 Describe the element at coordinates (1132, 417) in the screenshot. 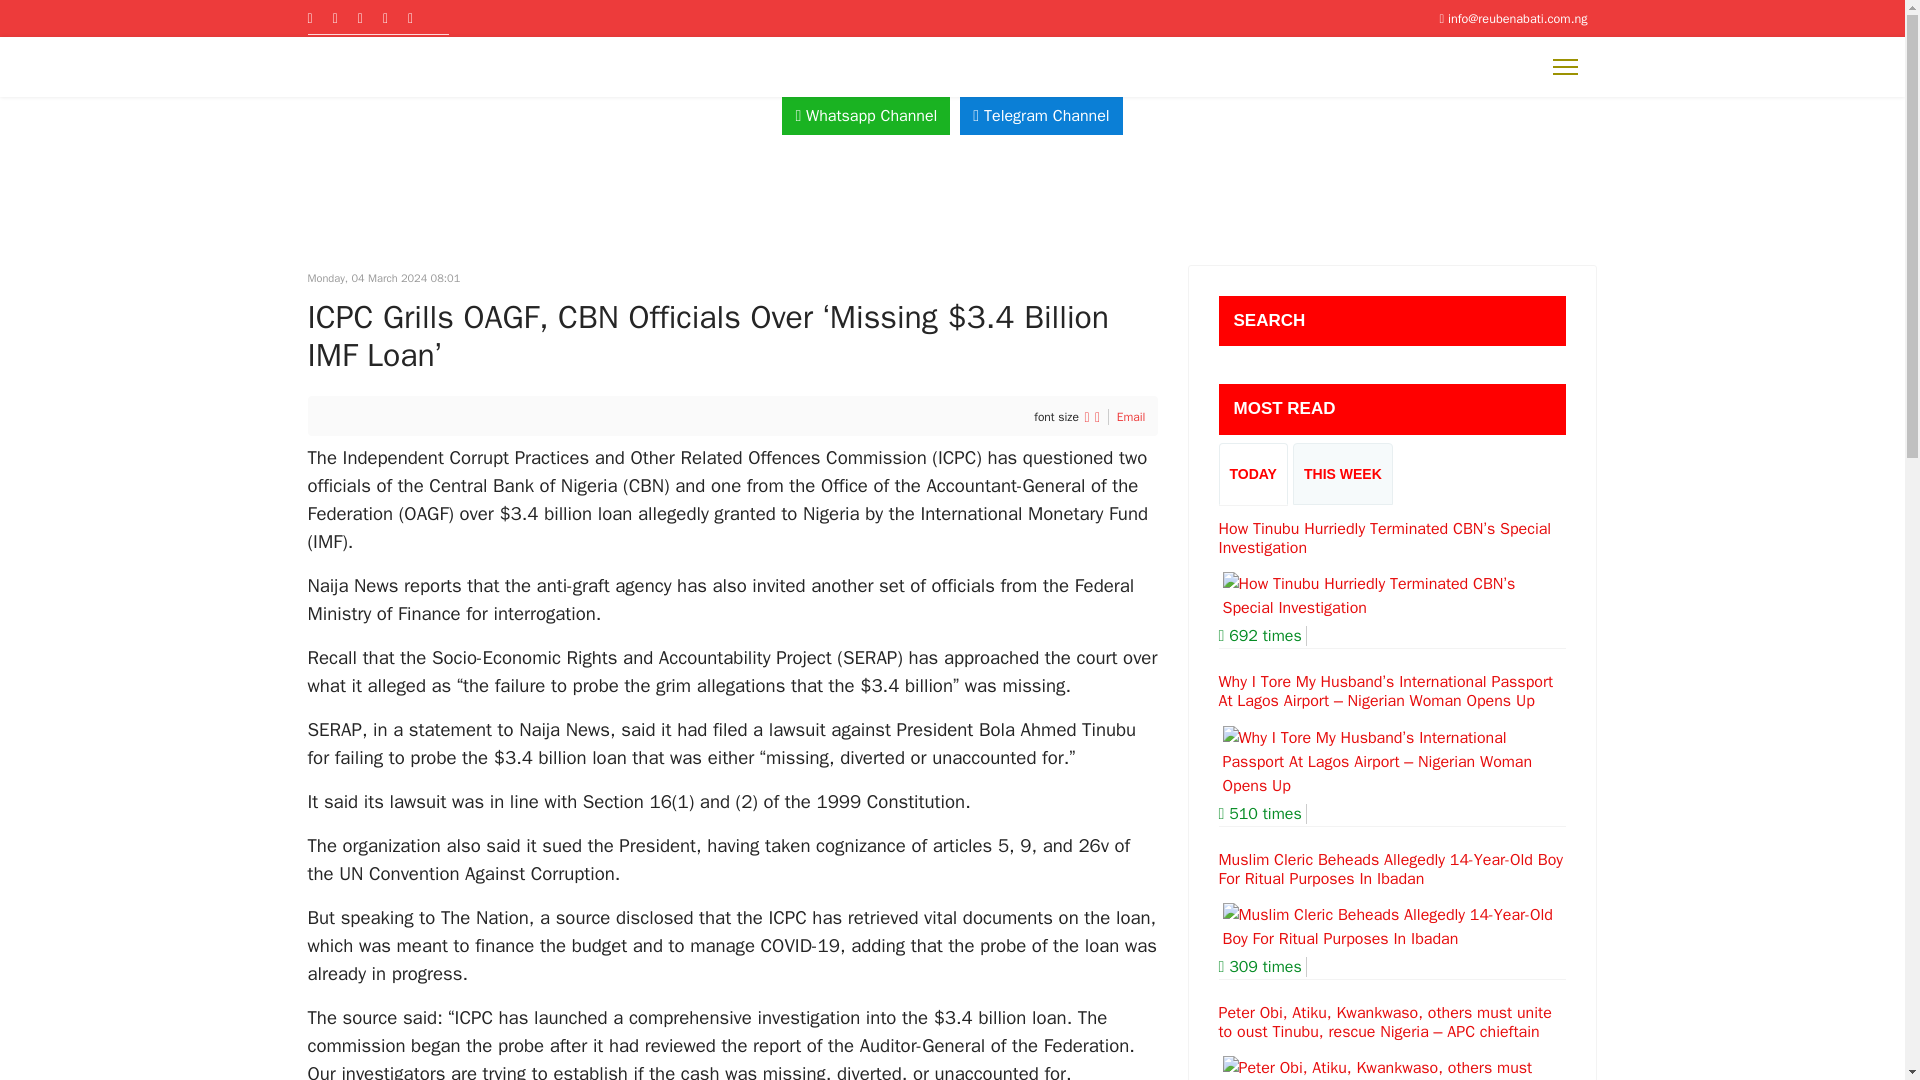

I see `Email` at that location.